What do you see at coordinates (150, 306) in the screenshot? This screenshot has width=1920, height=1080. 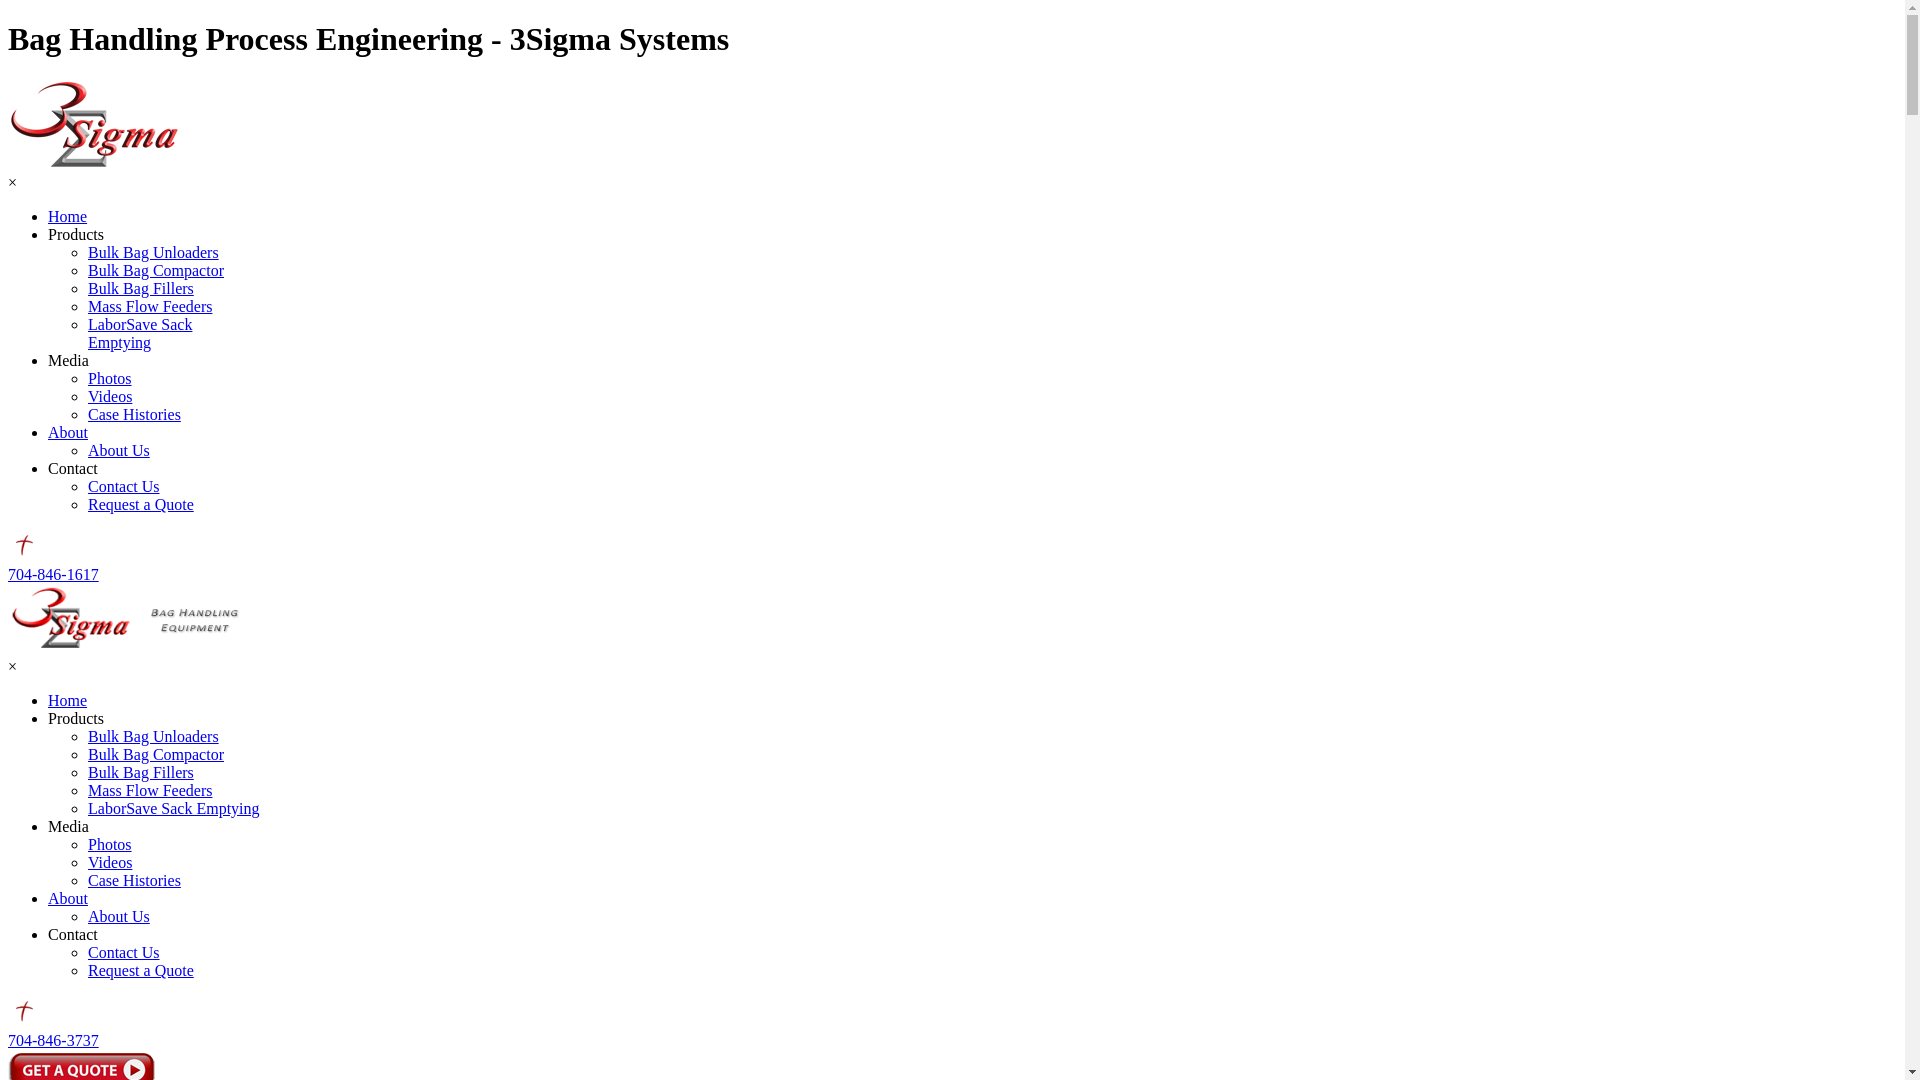 I see `Mass Flow Feeders` at bounding box center [150, 306].